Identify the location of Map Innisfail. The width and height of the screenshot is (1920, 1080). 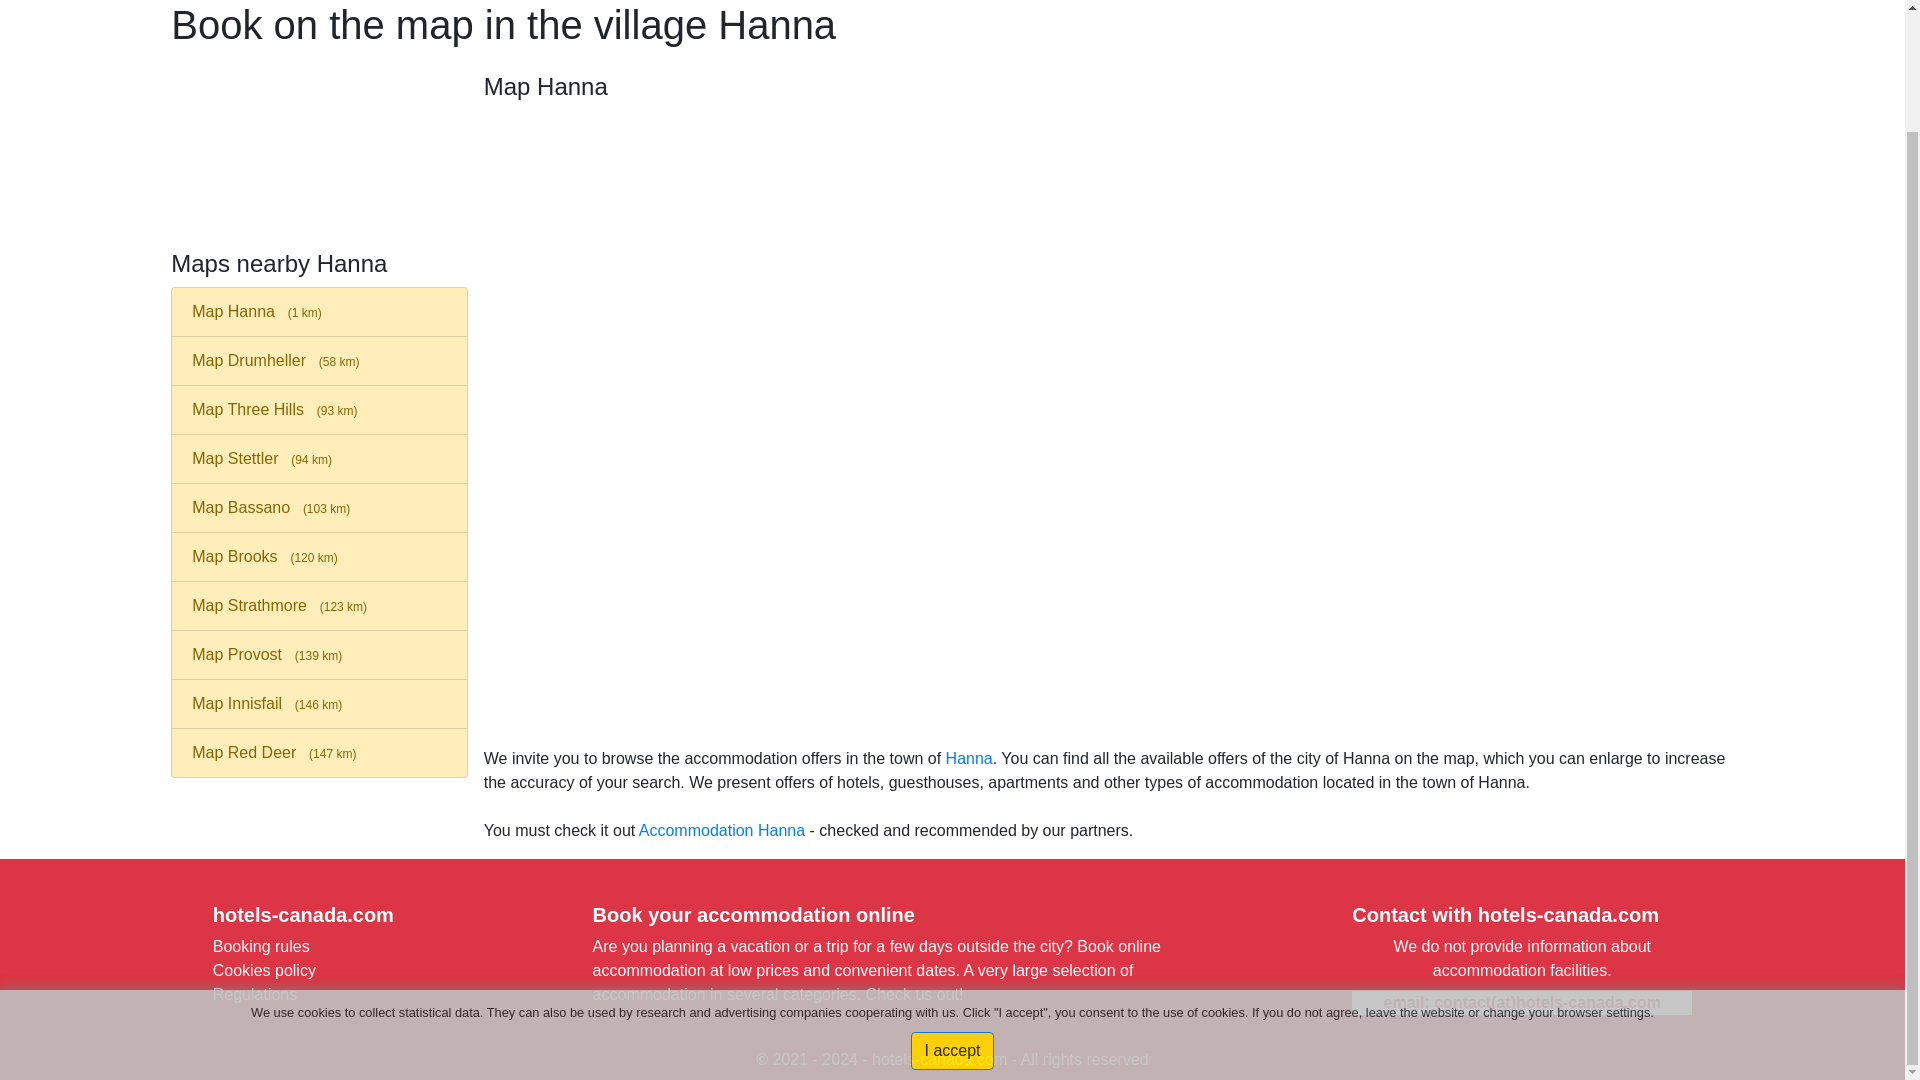
(319, 704).